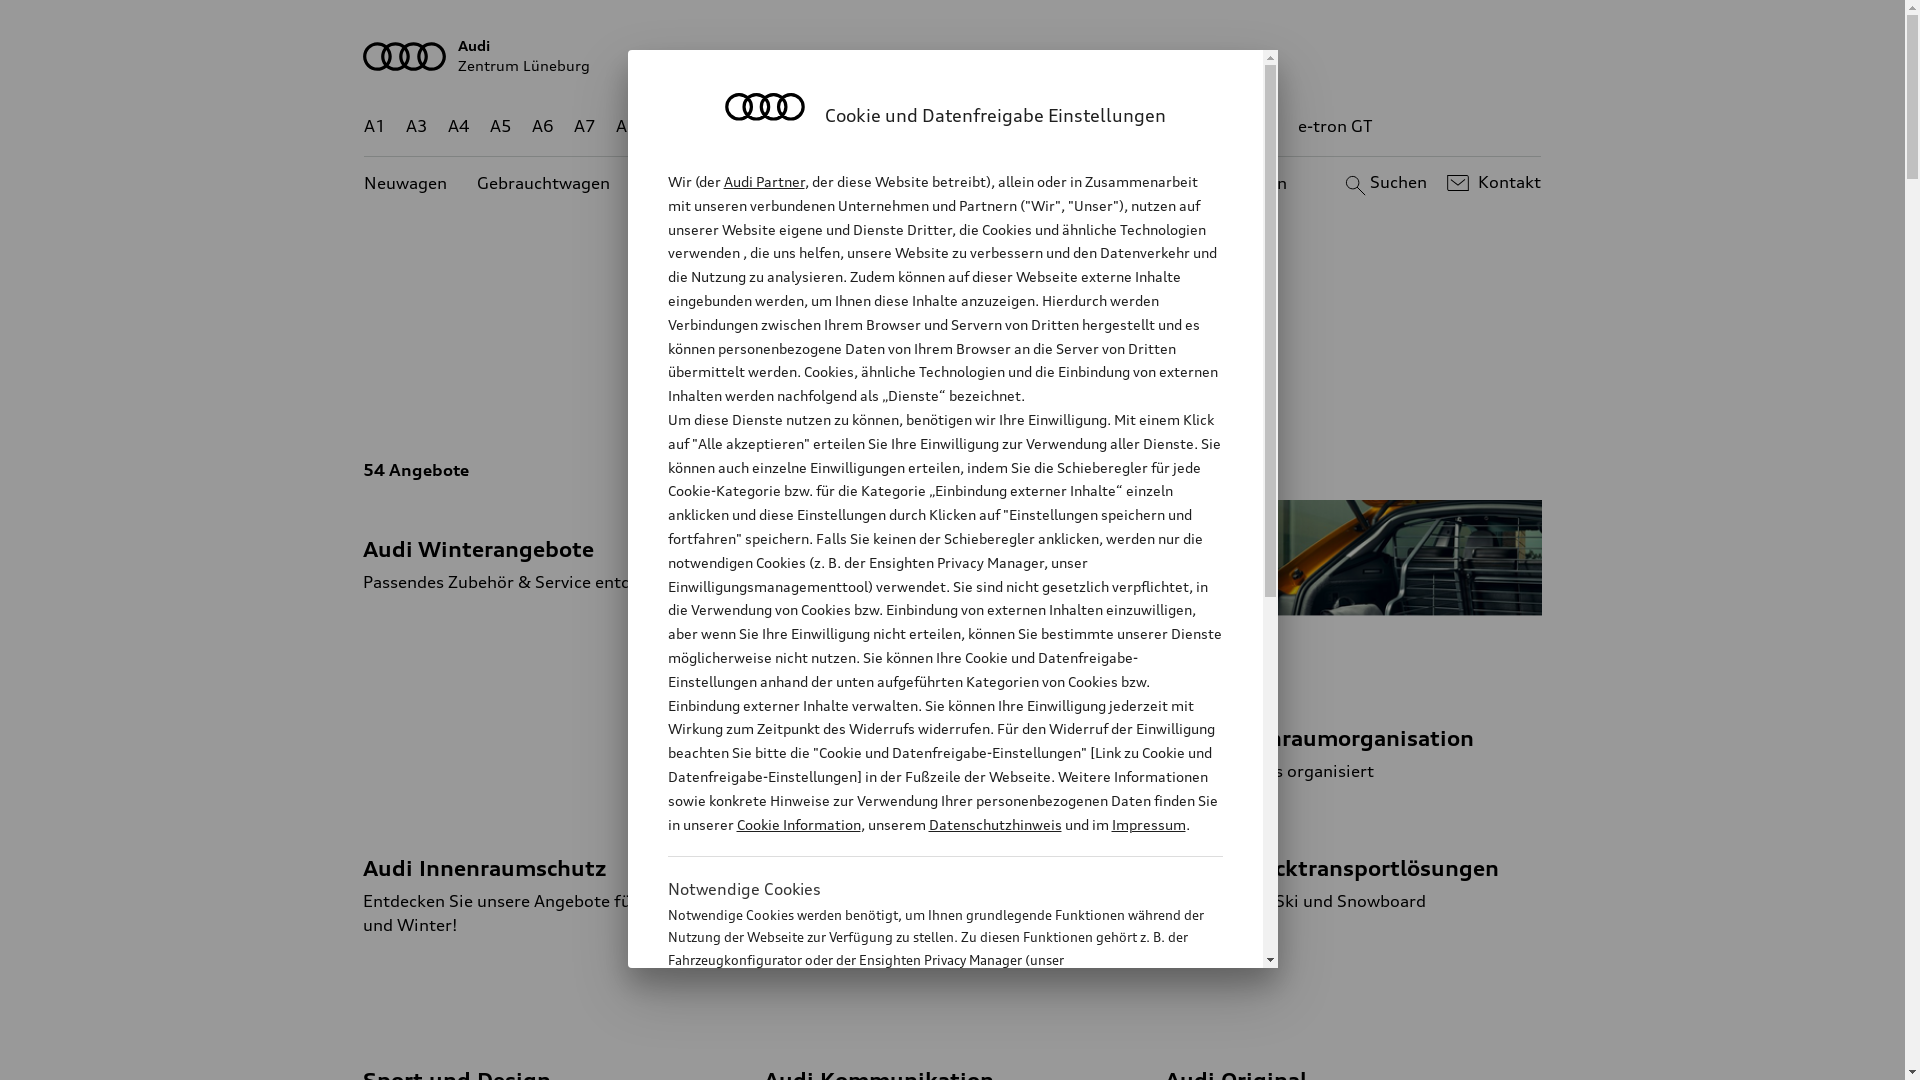 This screenshot has height=1080, width=1920. I want to click on Datenschutzhinweis, so click(994, 824).